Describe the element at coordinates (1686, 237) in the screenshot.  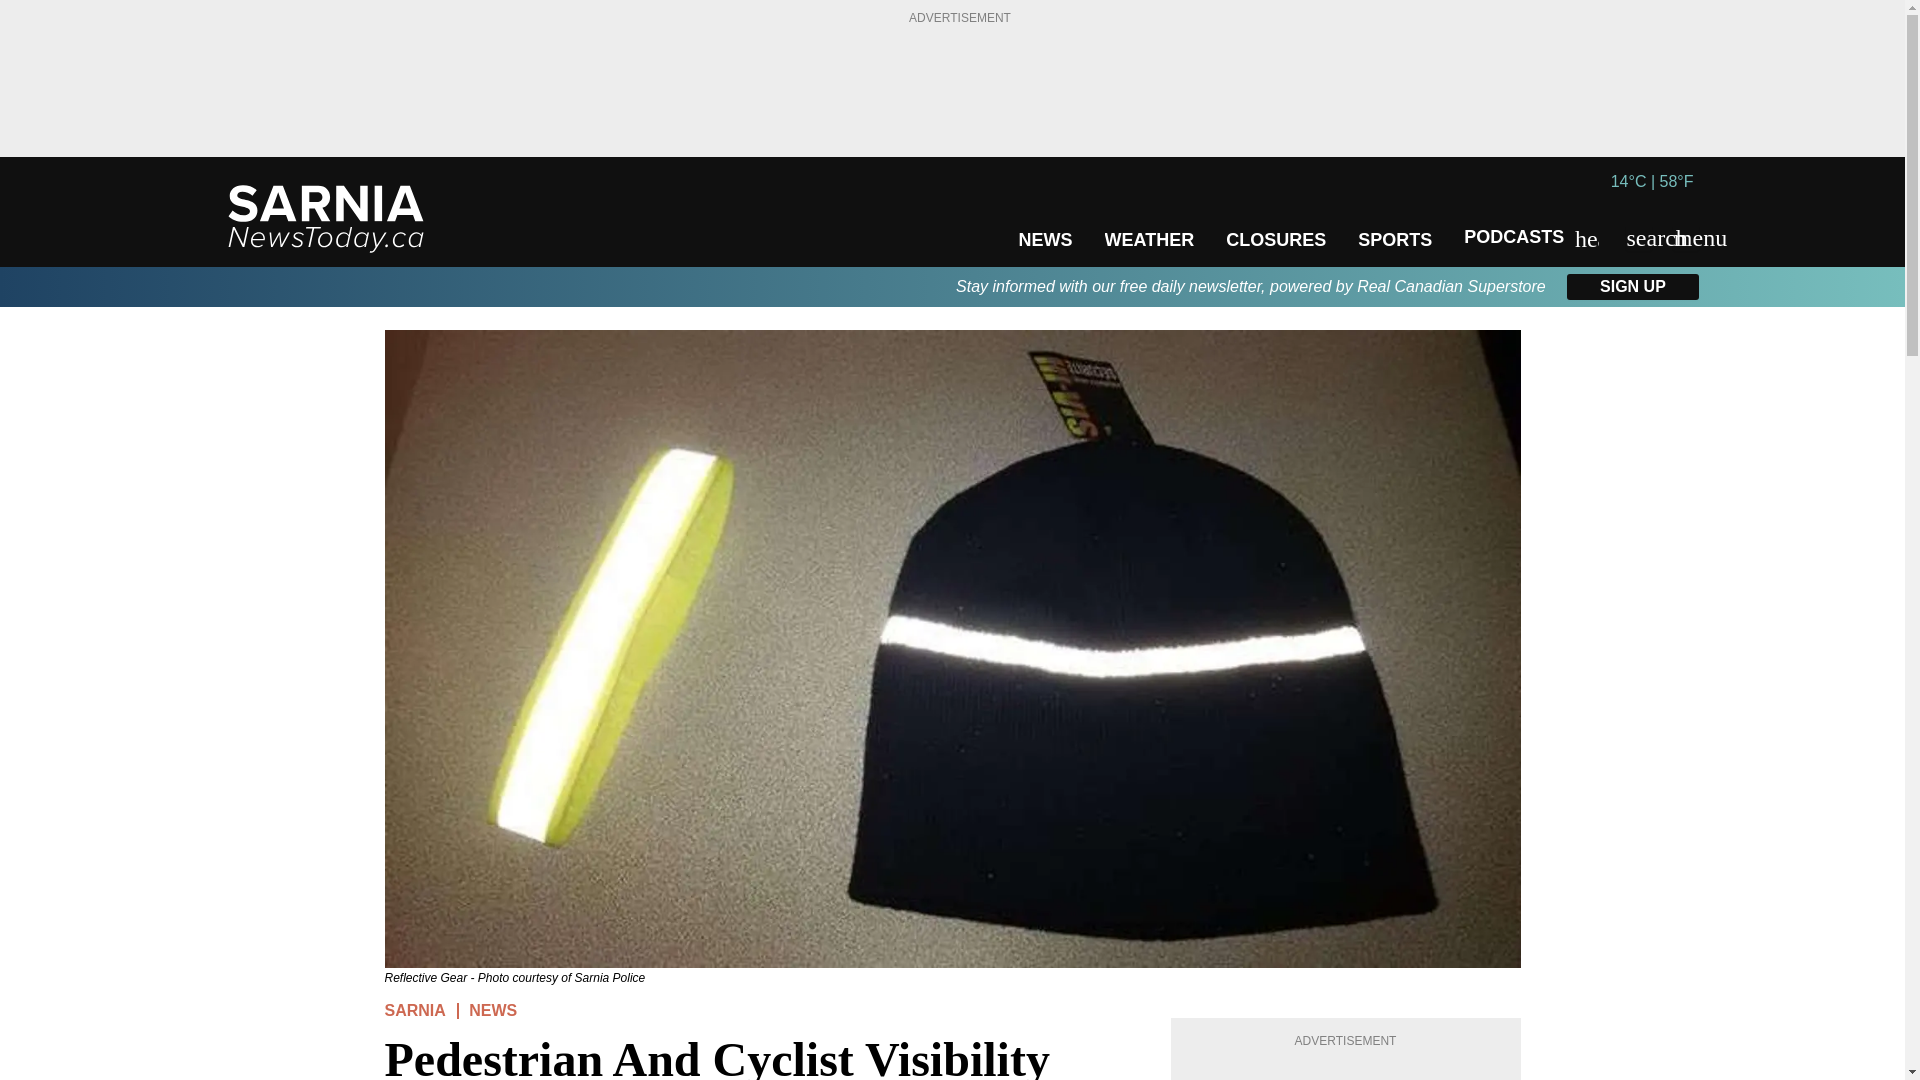
I see `menu` at that location.